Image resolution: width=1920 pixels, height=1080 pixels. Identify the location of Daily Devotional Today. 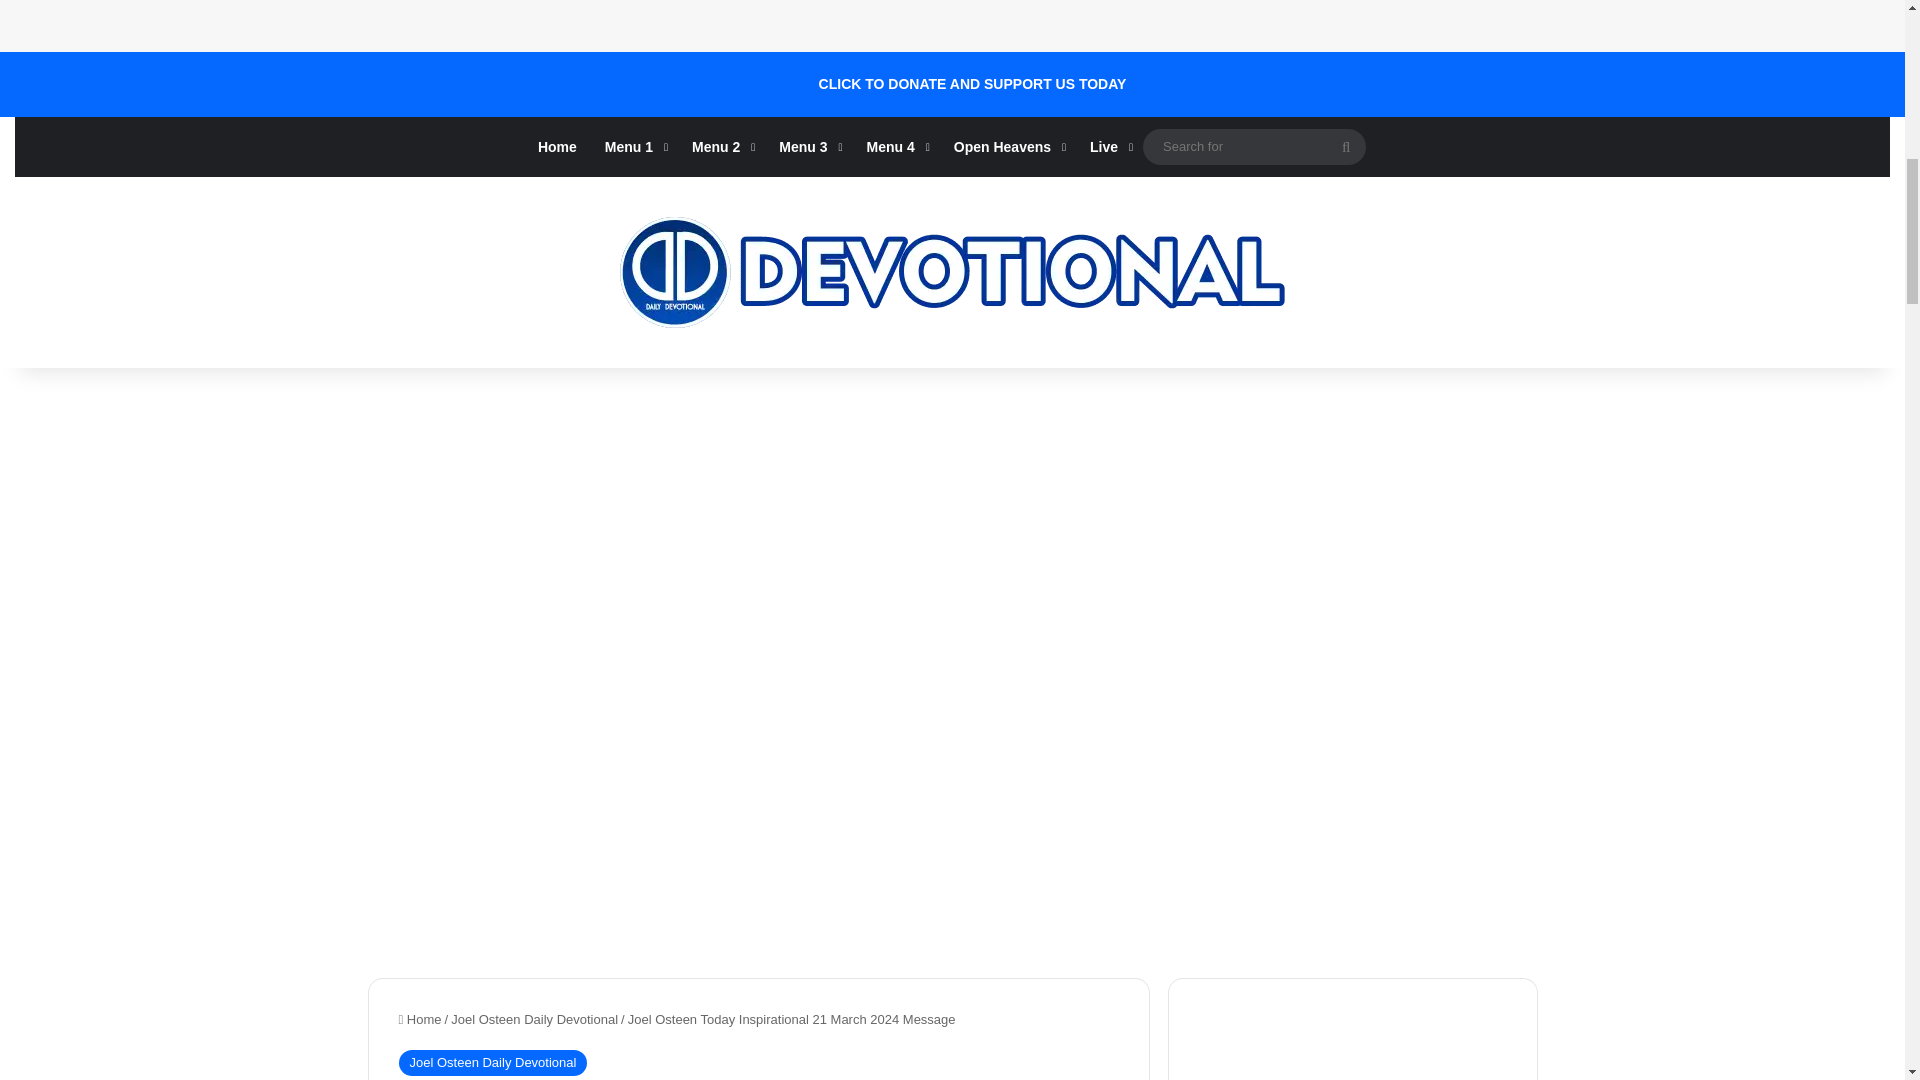
(952, 272).